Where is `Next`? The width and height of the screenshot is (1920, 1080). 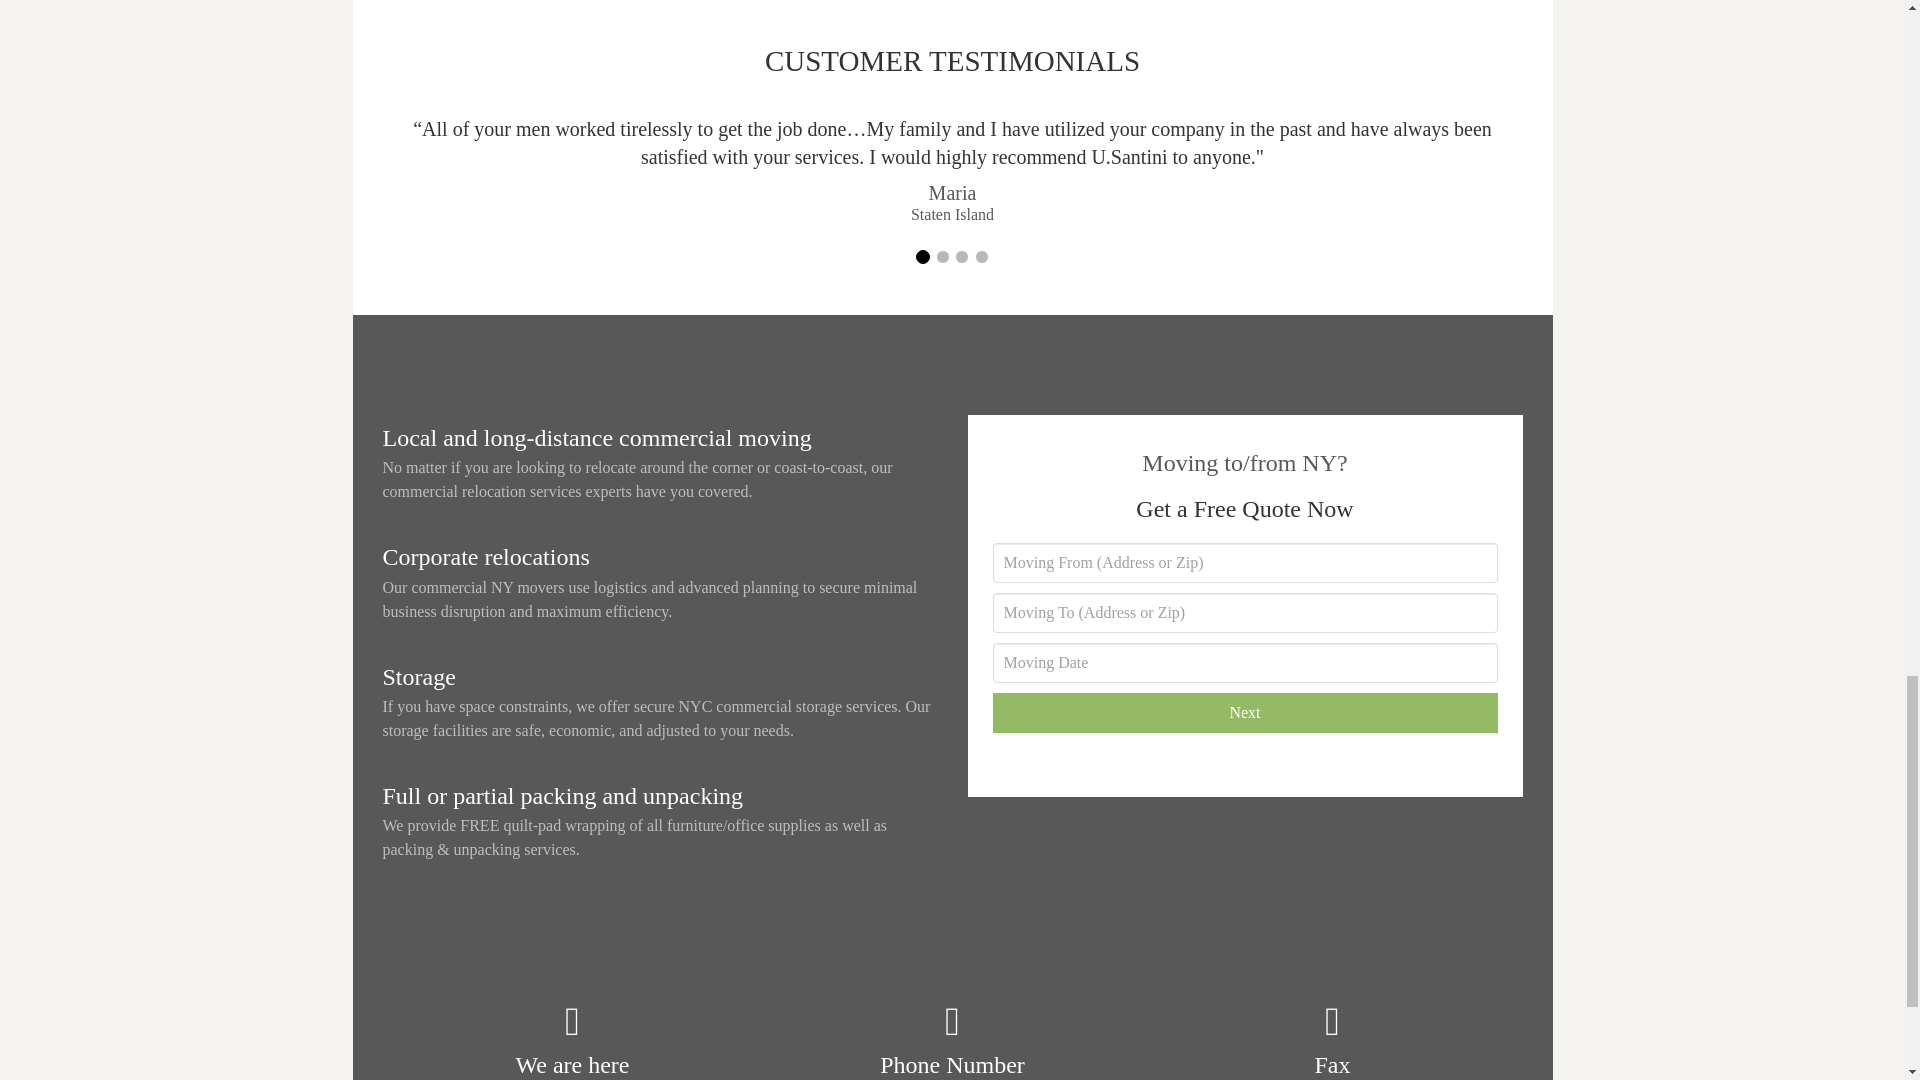
Next is located at coordinates (1244, 713).